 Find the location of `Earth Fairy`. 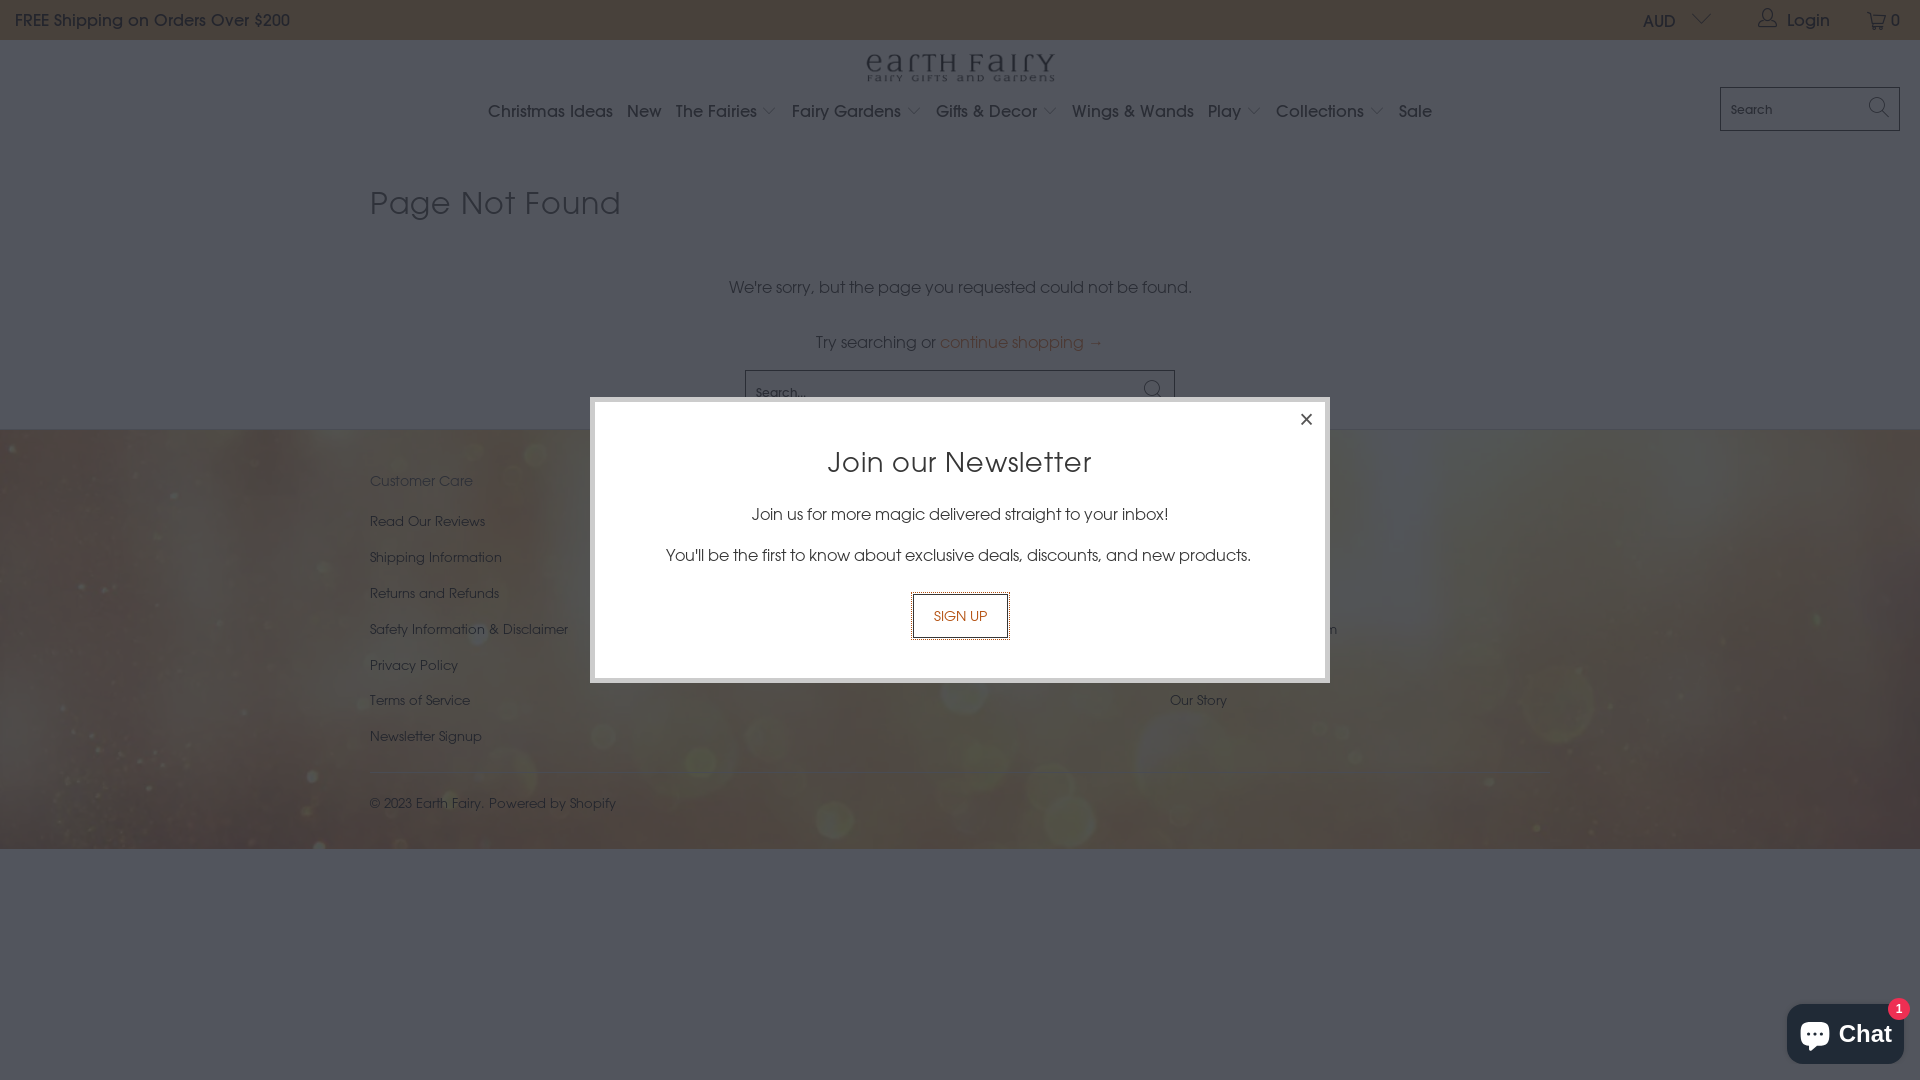

Earth Fairy is located at coordinates (960, 68).